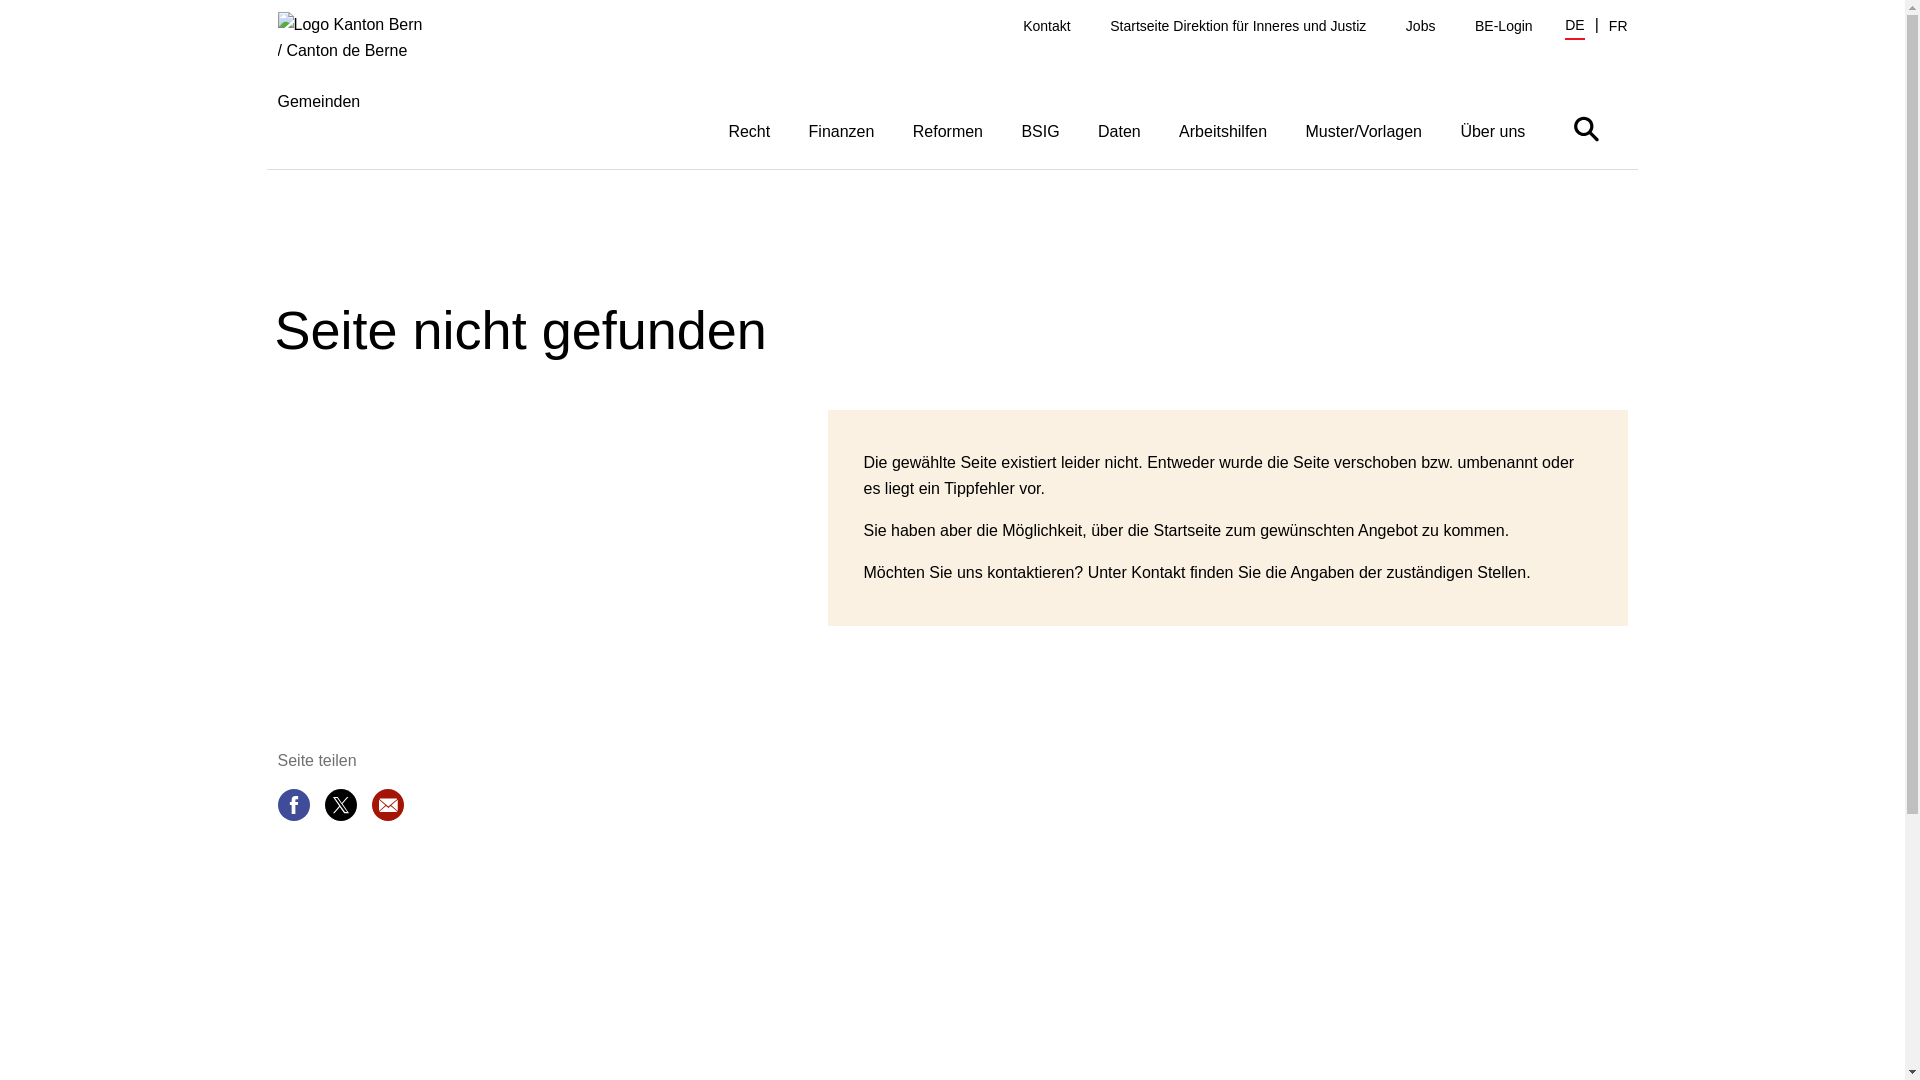 The height and width of the screenshot is (1080, 1920). What do you see at coordinates (1046, 26) in the screenshot?
I see `Kontakt` at bounding box center [1046, 26].